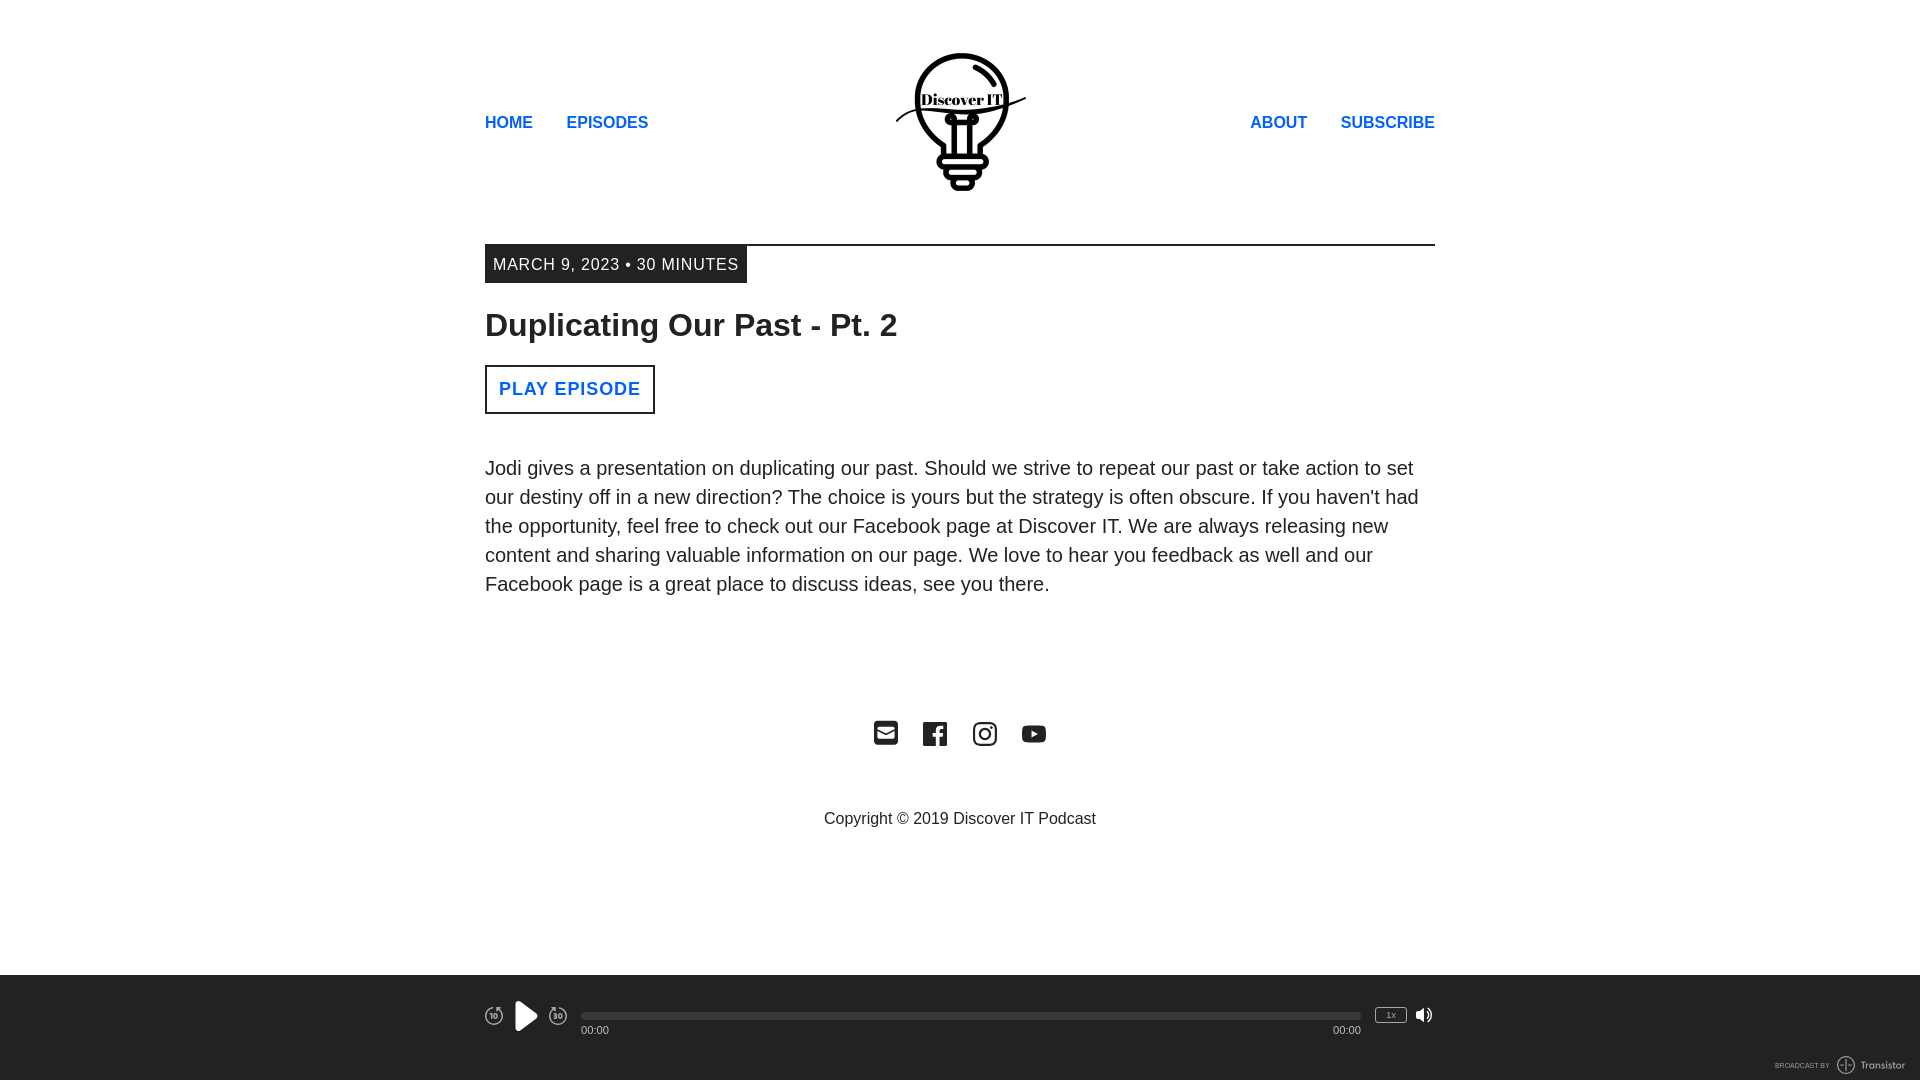 This screenshot has height=1080, width=1920. What do you see at coordinates (960, 122) in the screenshot?
I see `Home` at bounding box center [960, 122].